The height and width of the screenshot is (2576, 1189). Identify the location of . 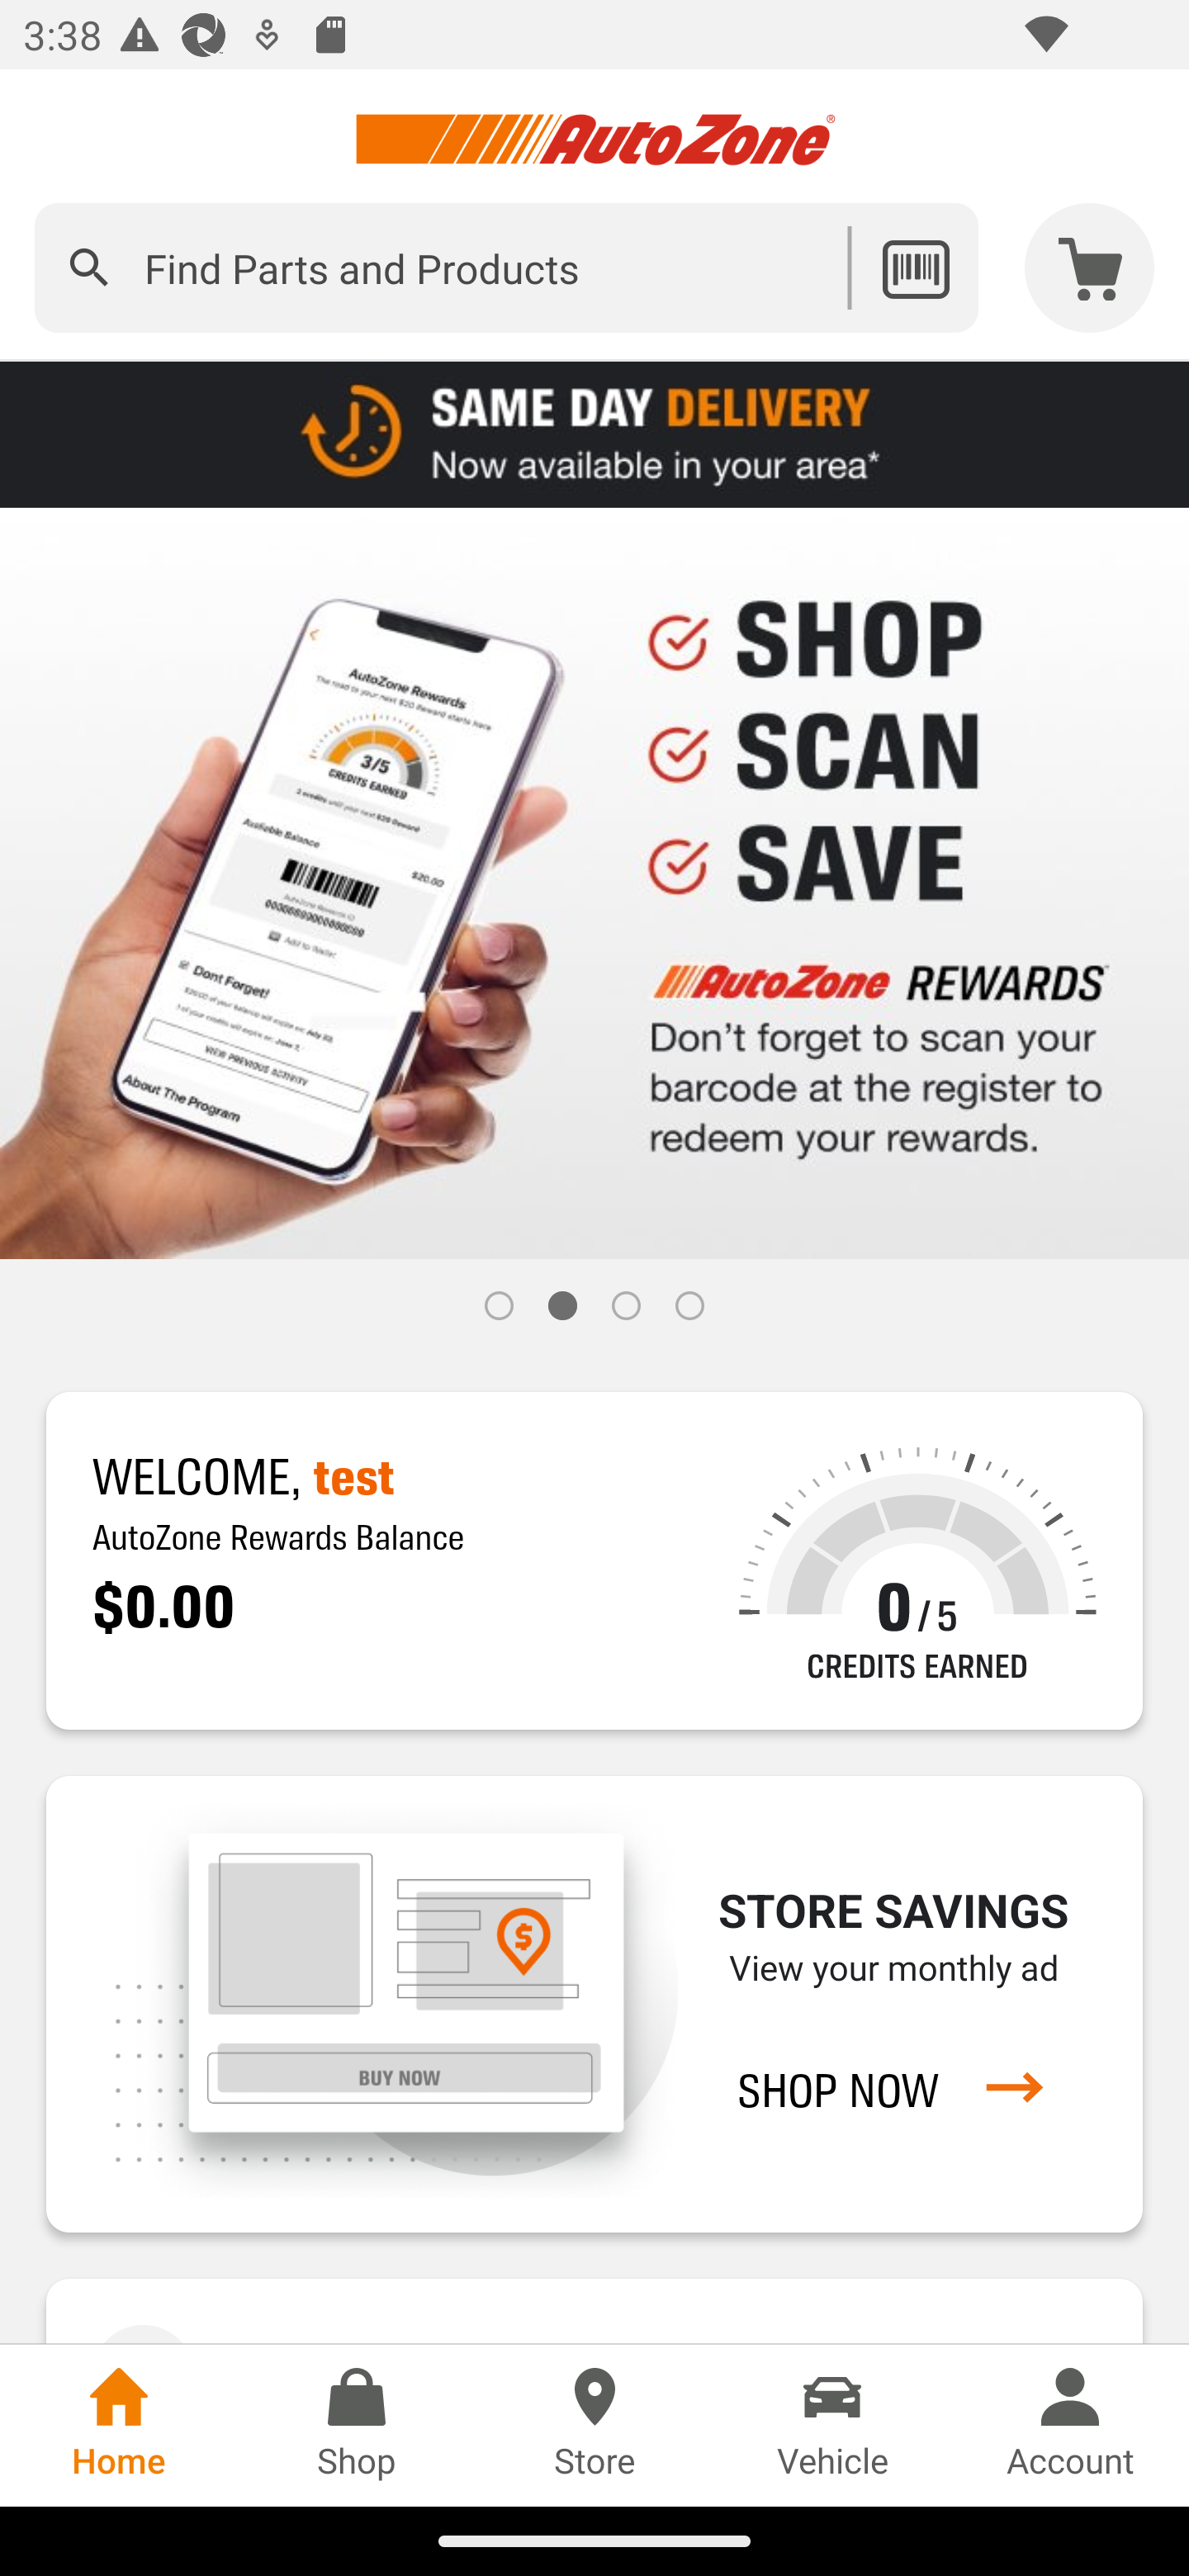
(89, 268).